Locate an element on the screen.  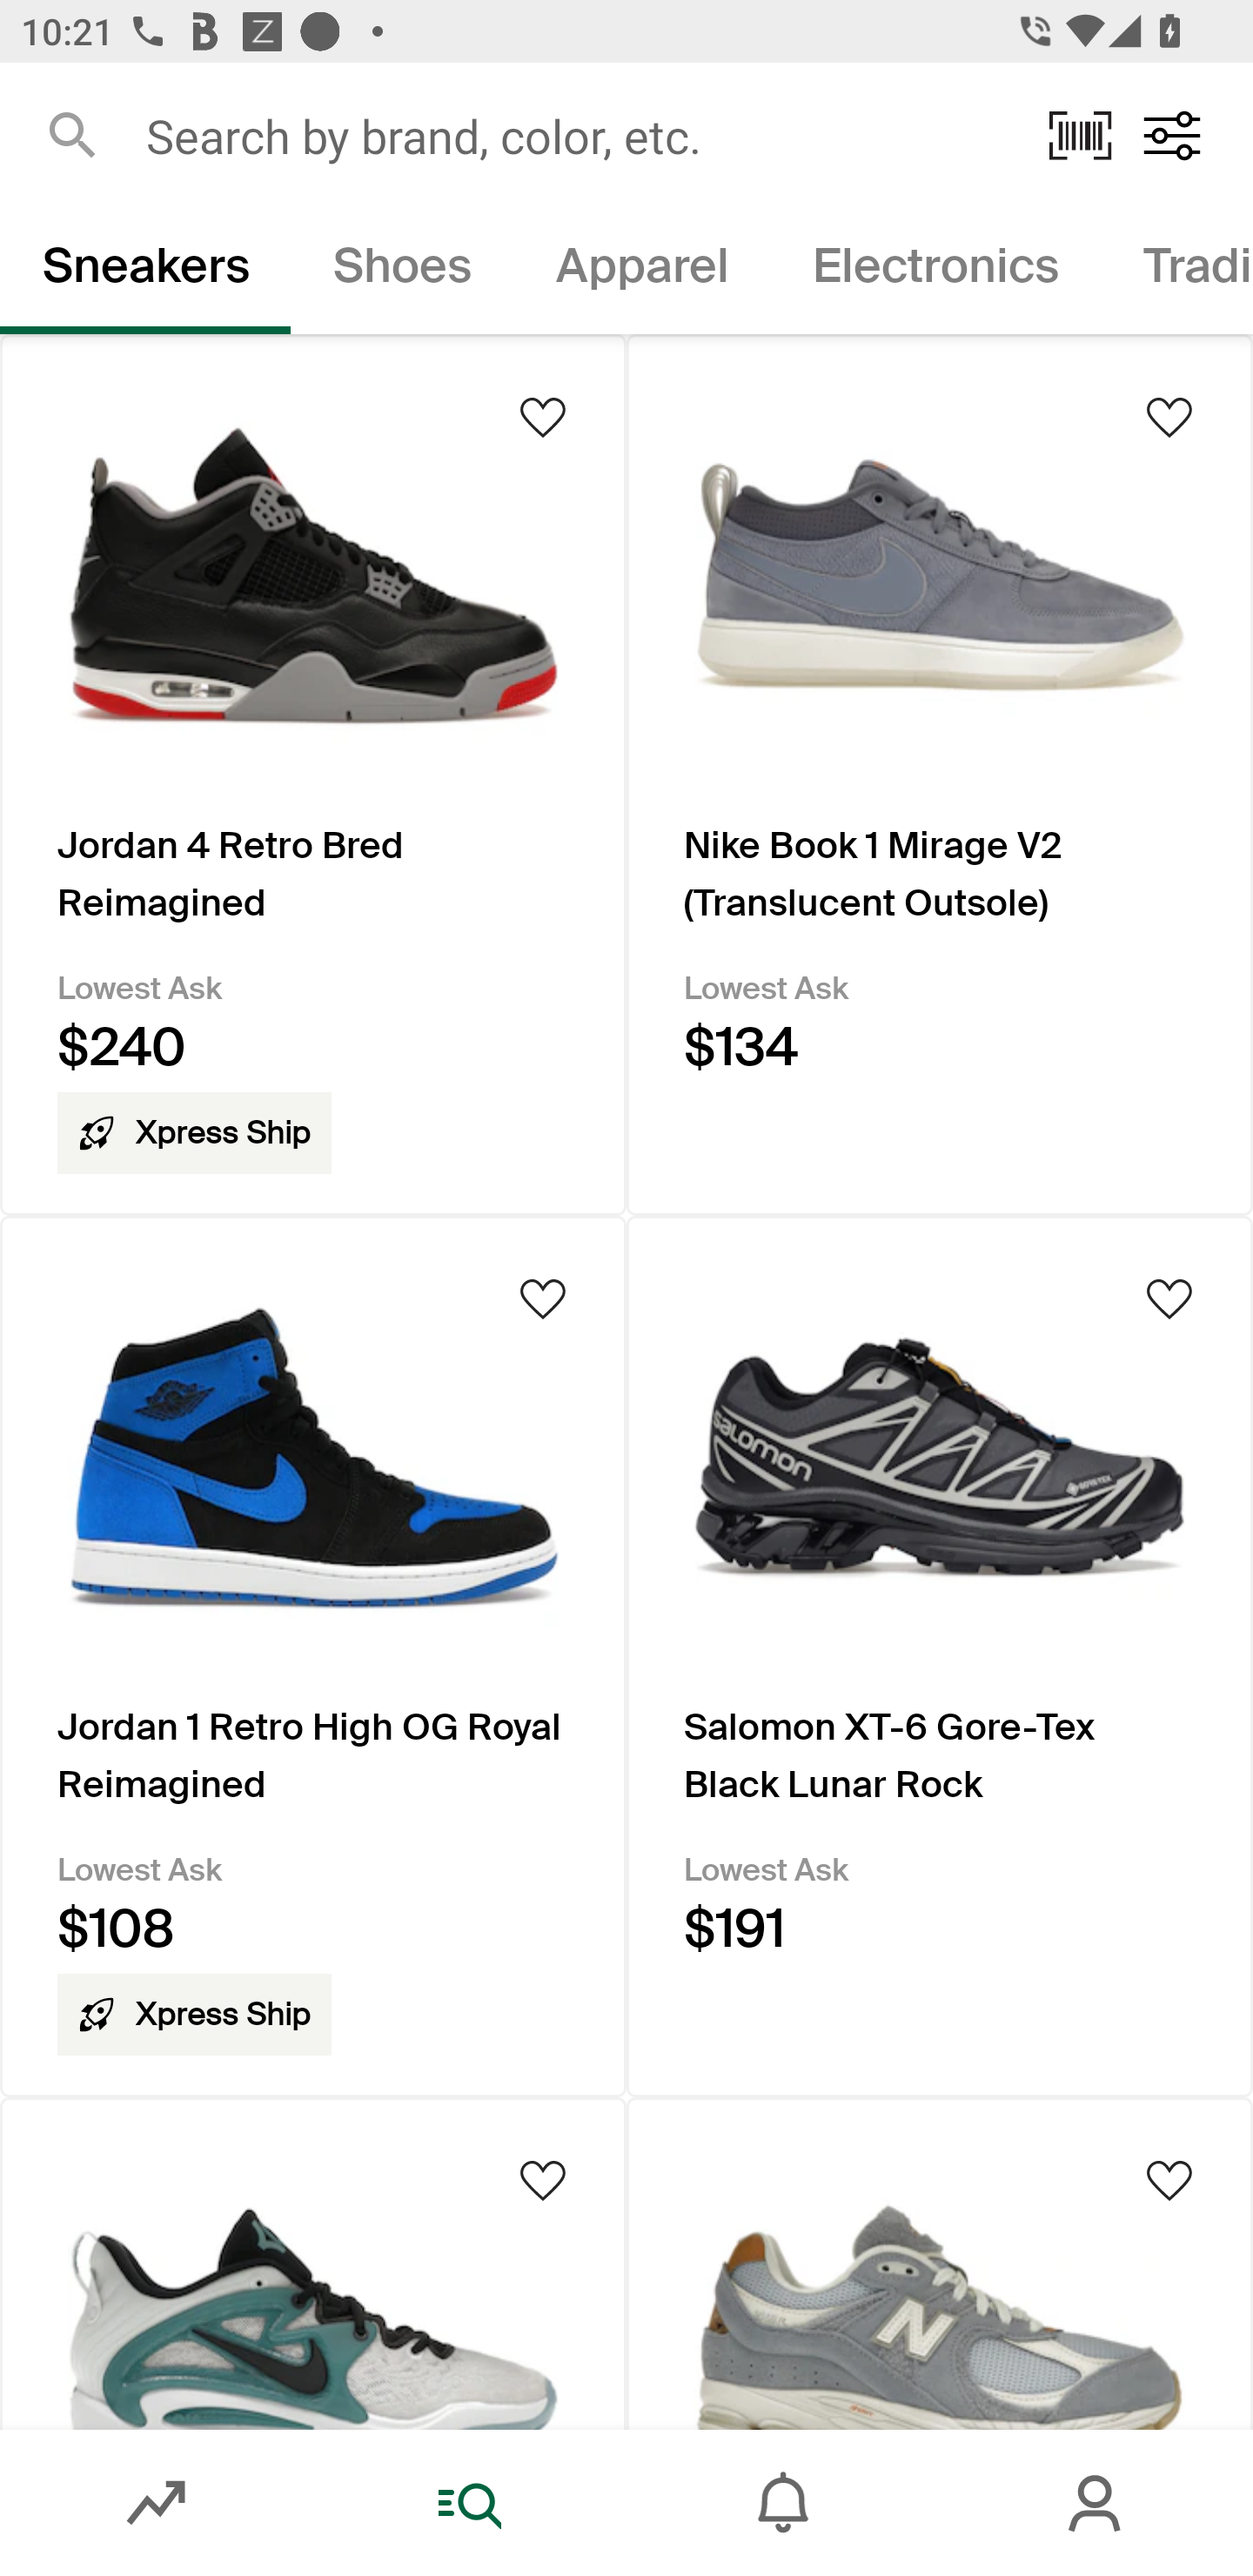
Inbox is located at coordinates (783, 2503).